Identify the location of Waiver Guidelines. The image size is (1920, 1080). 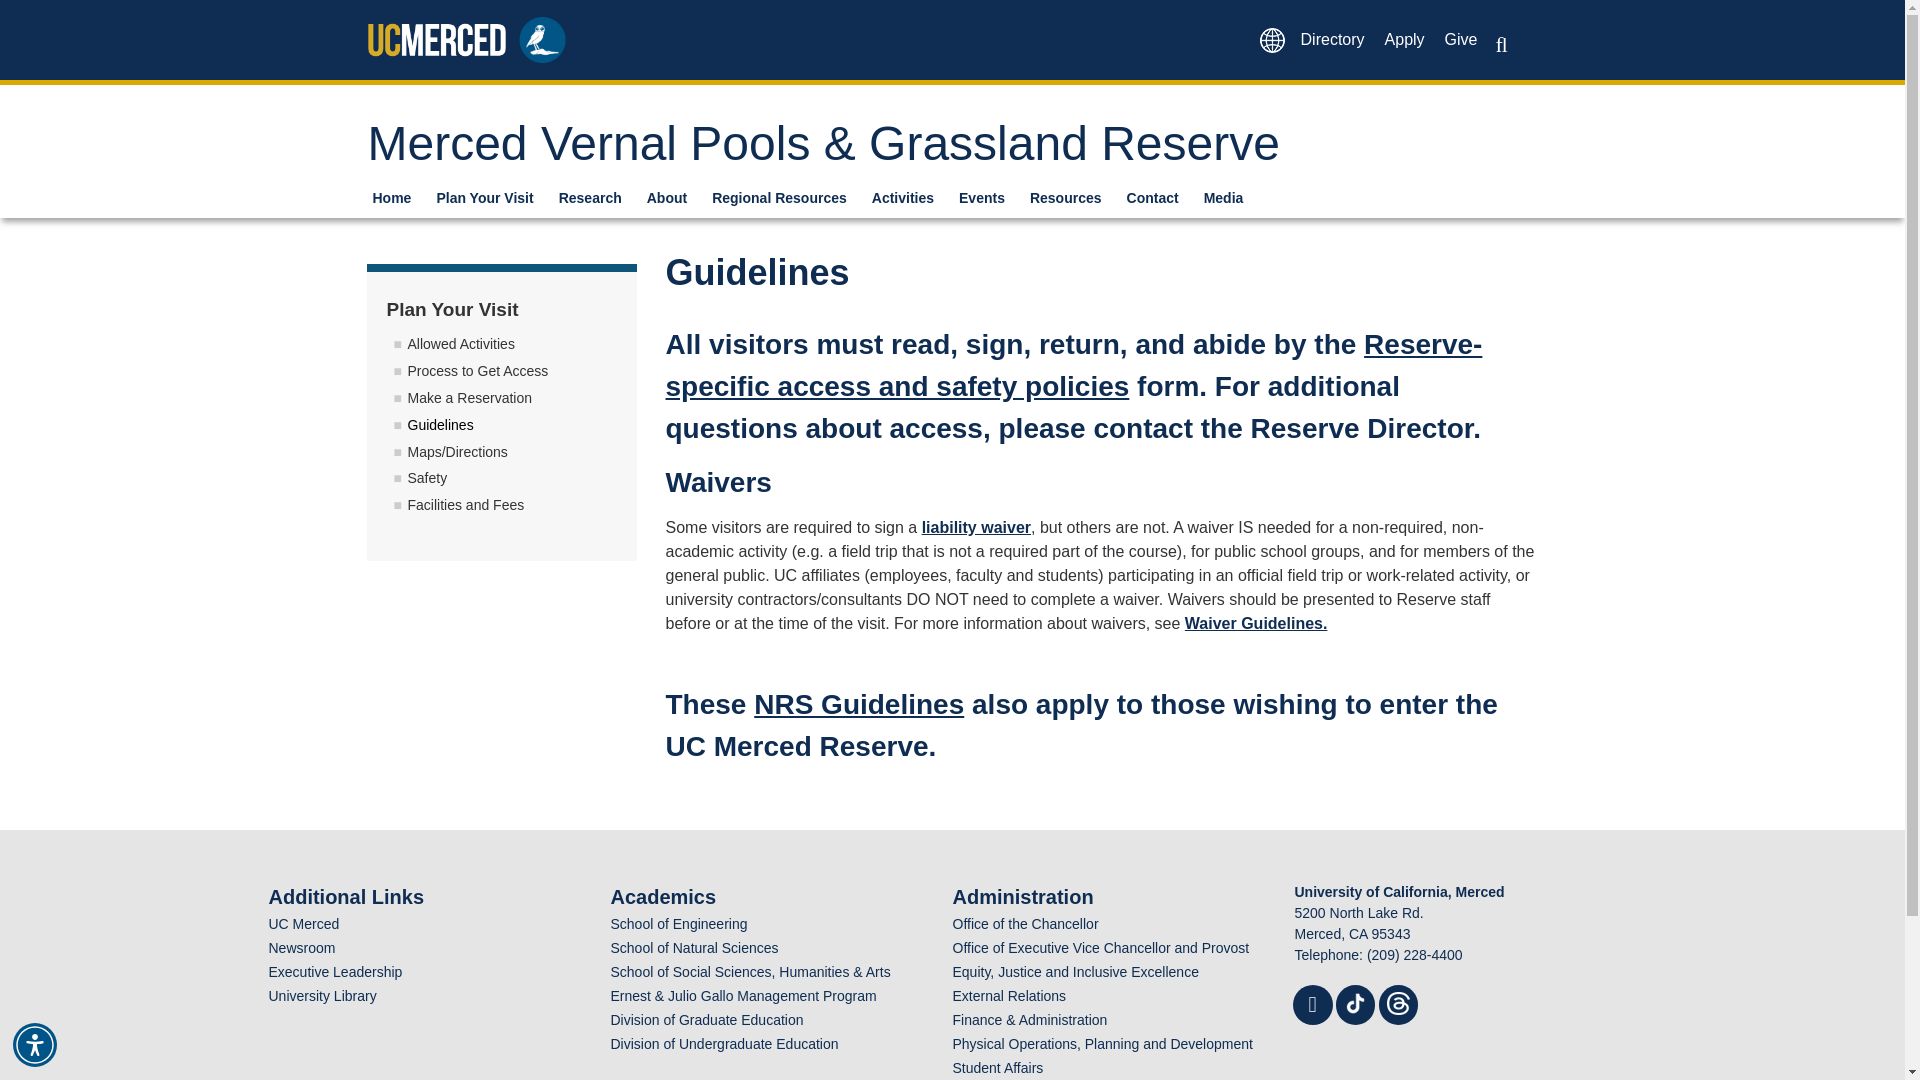
(1256, 622).